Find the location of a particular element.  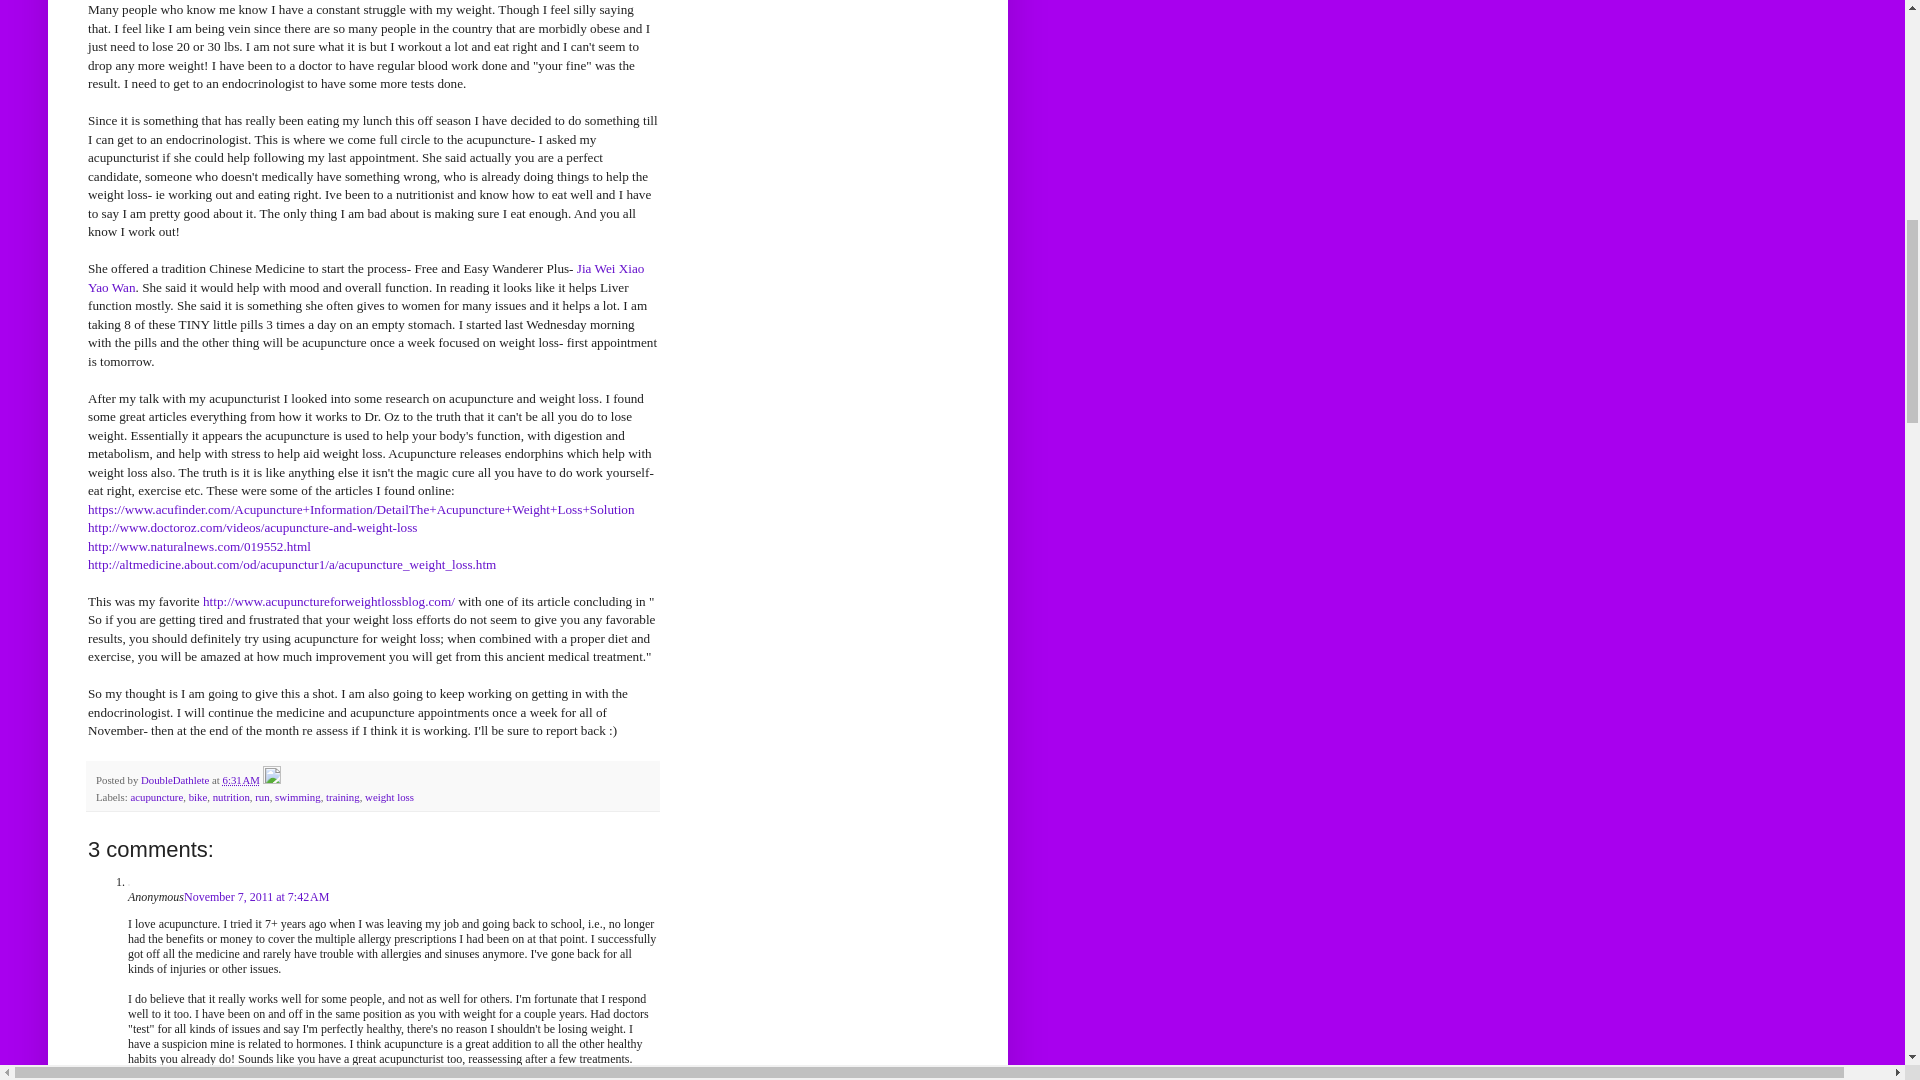

permanent link is located at coordinates (240, 780).